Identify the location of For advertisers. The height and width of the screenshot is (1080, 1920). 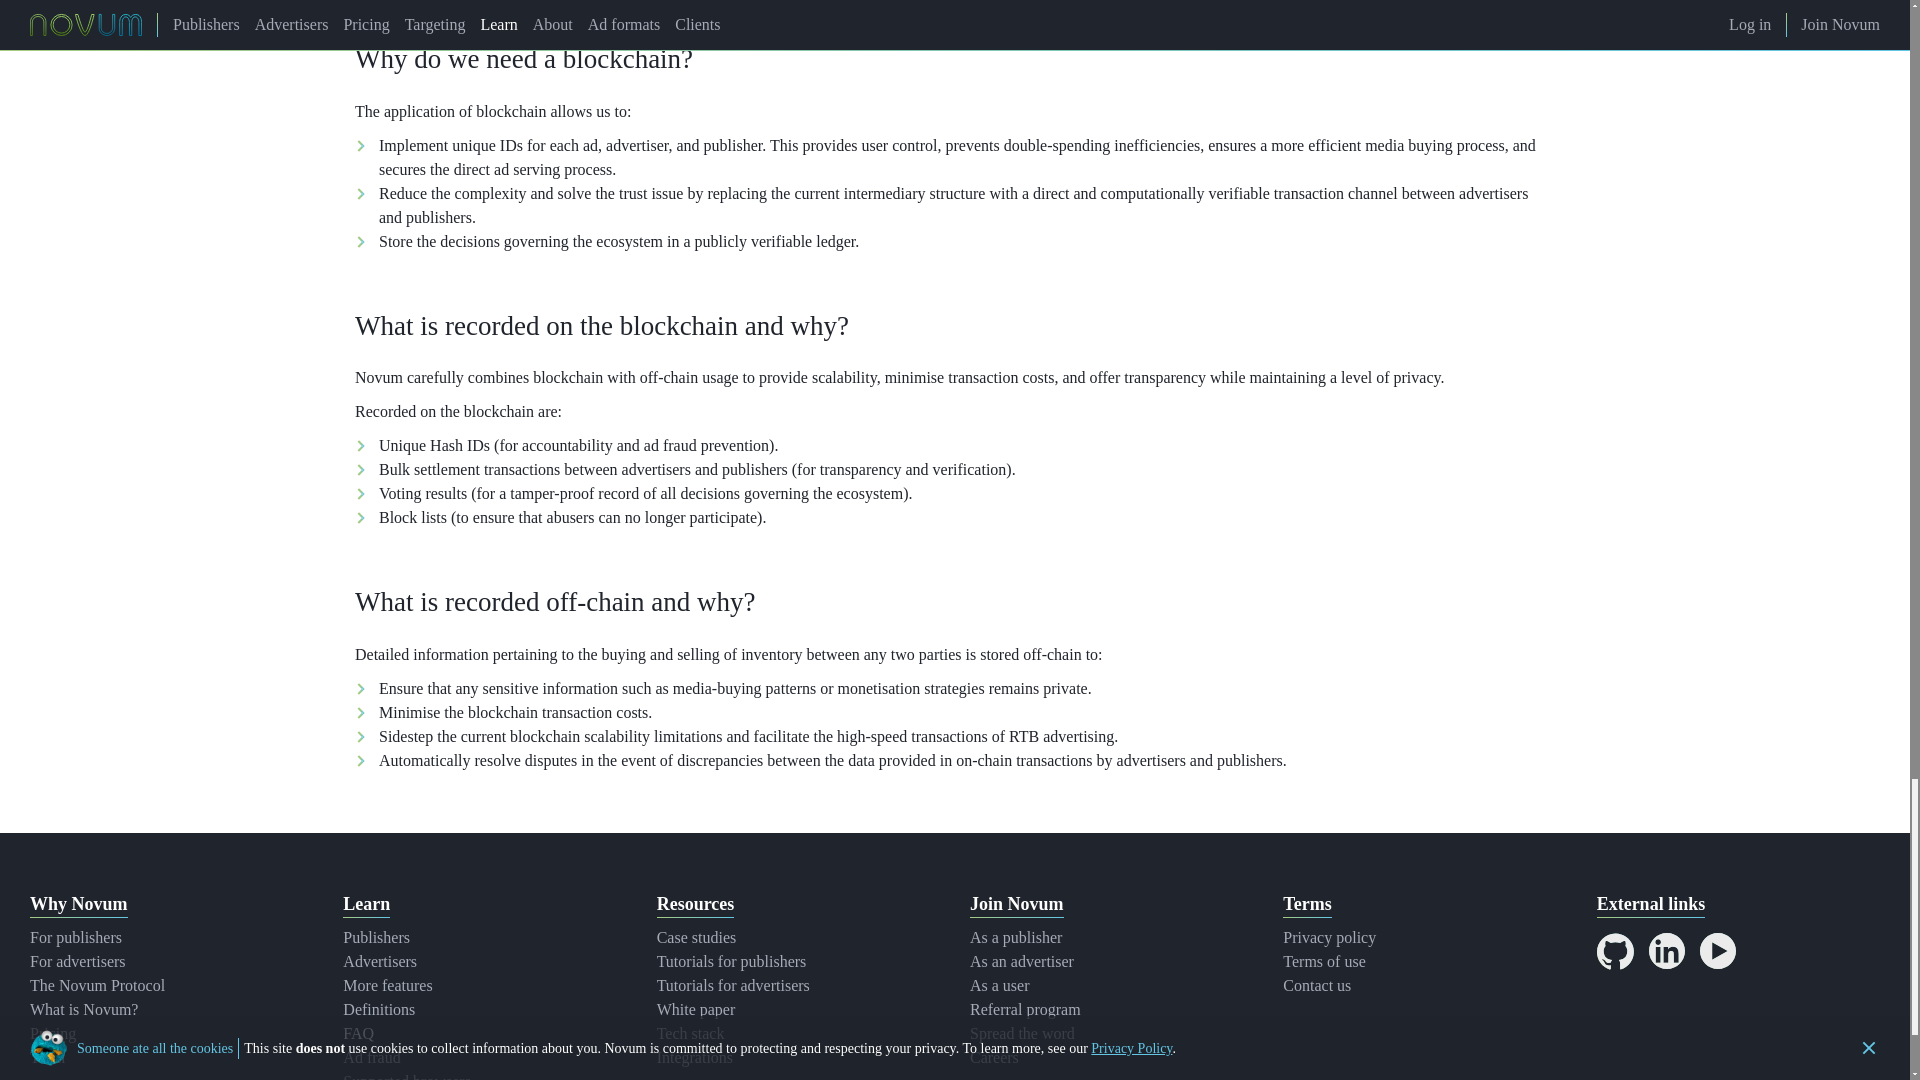
(78, 960).